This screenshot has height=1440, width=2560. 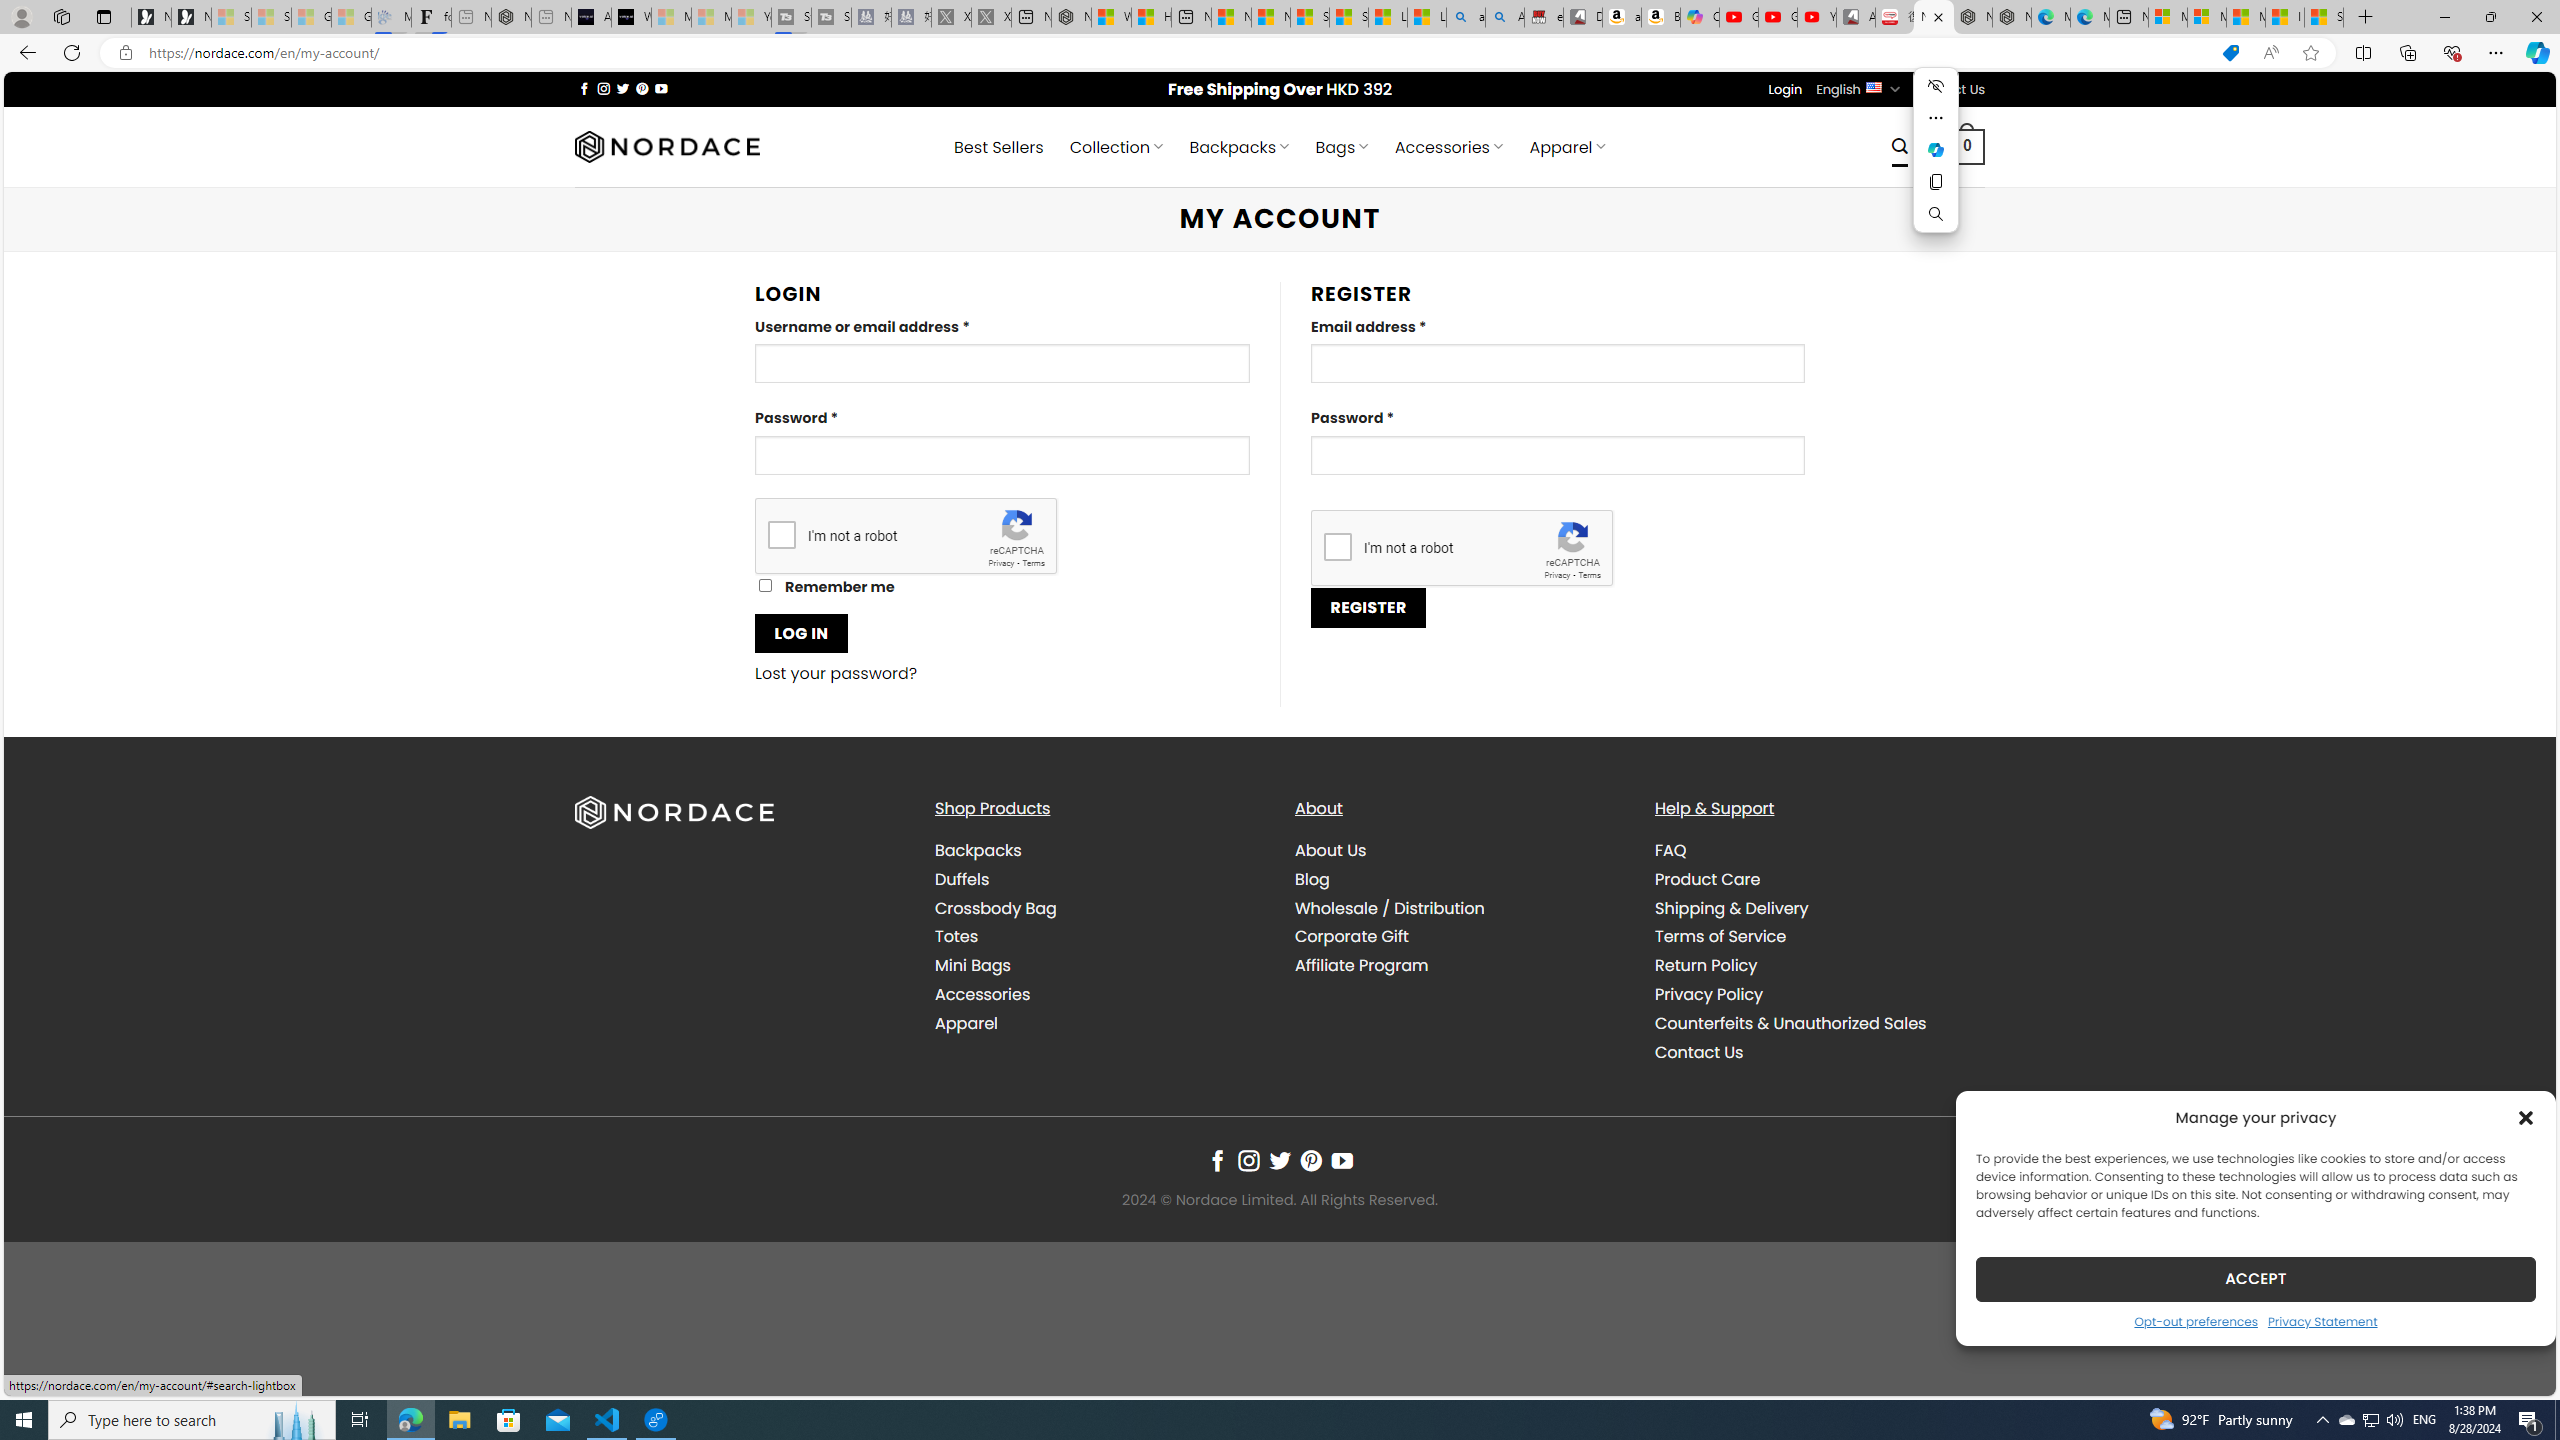 I want to click on Login, so click(x=1785, y=90).